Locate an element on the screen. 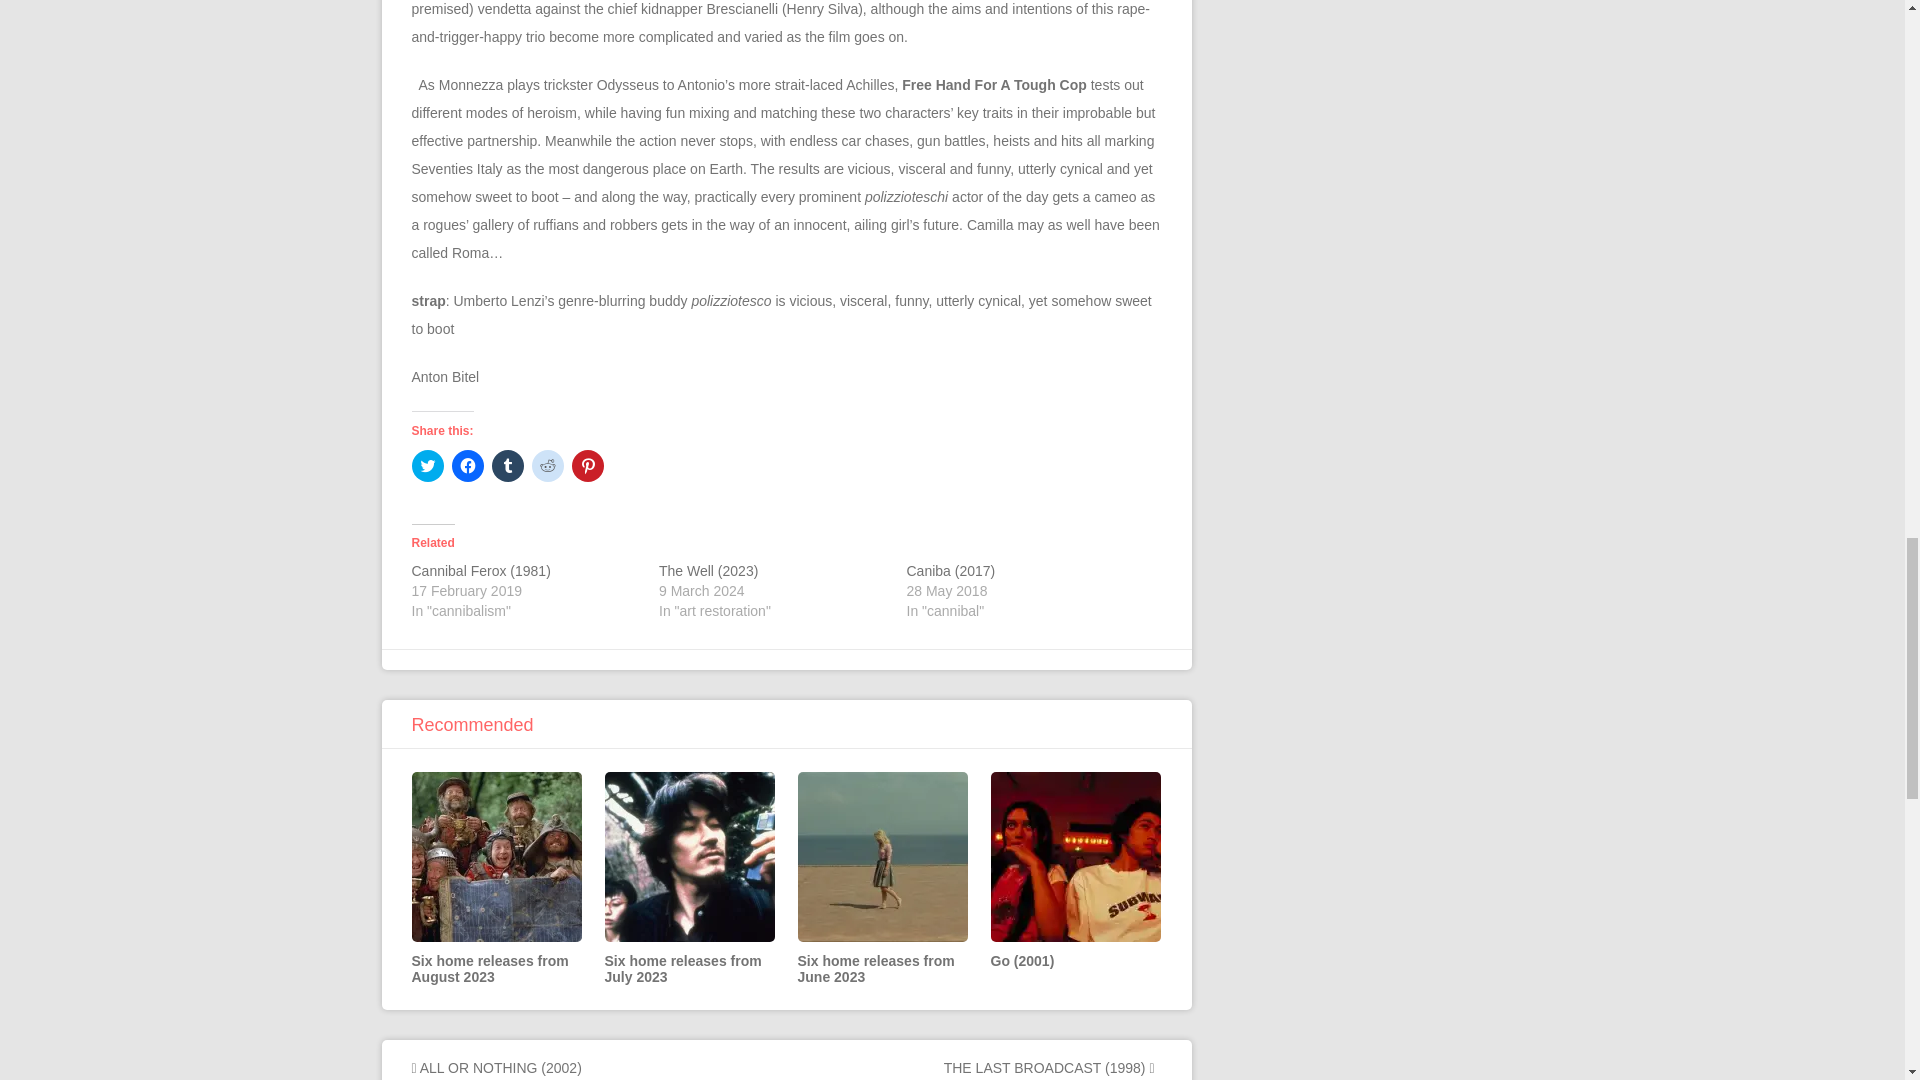 The image size is (1920, 1080). Click to share on Facebook is located at coordinates (467, 466).